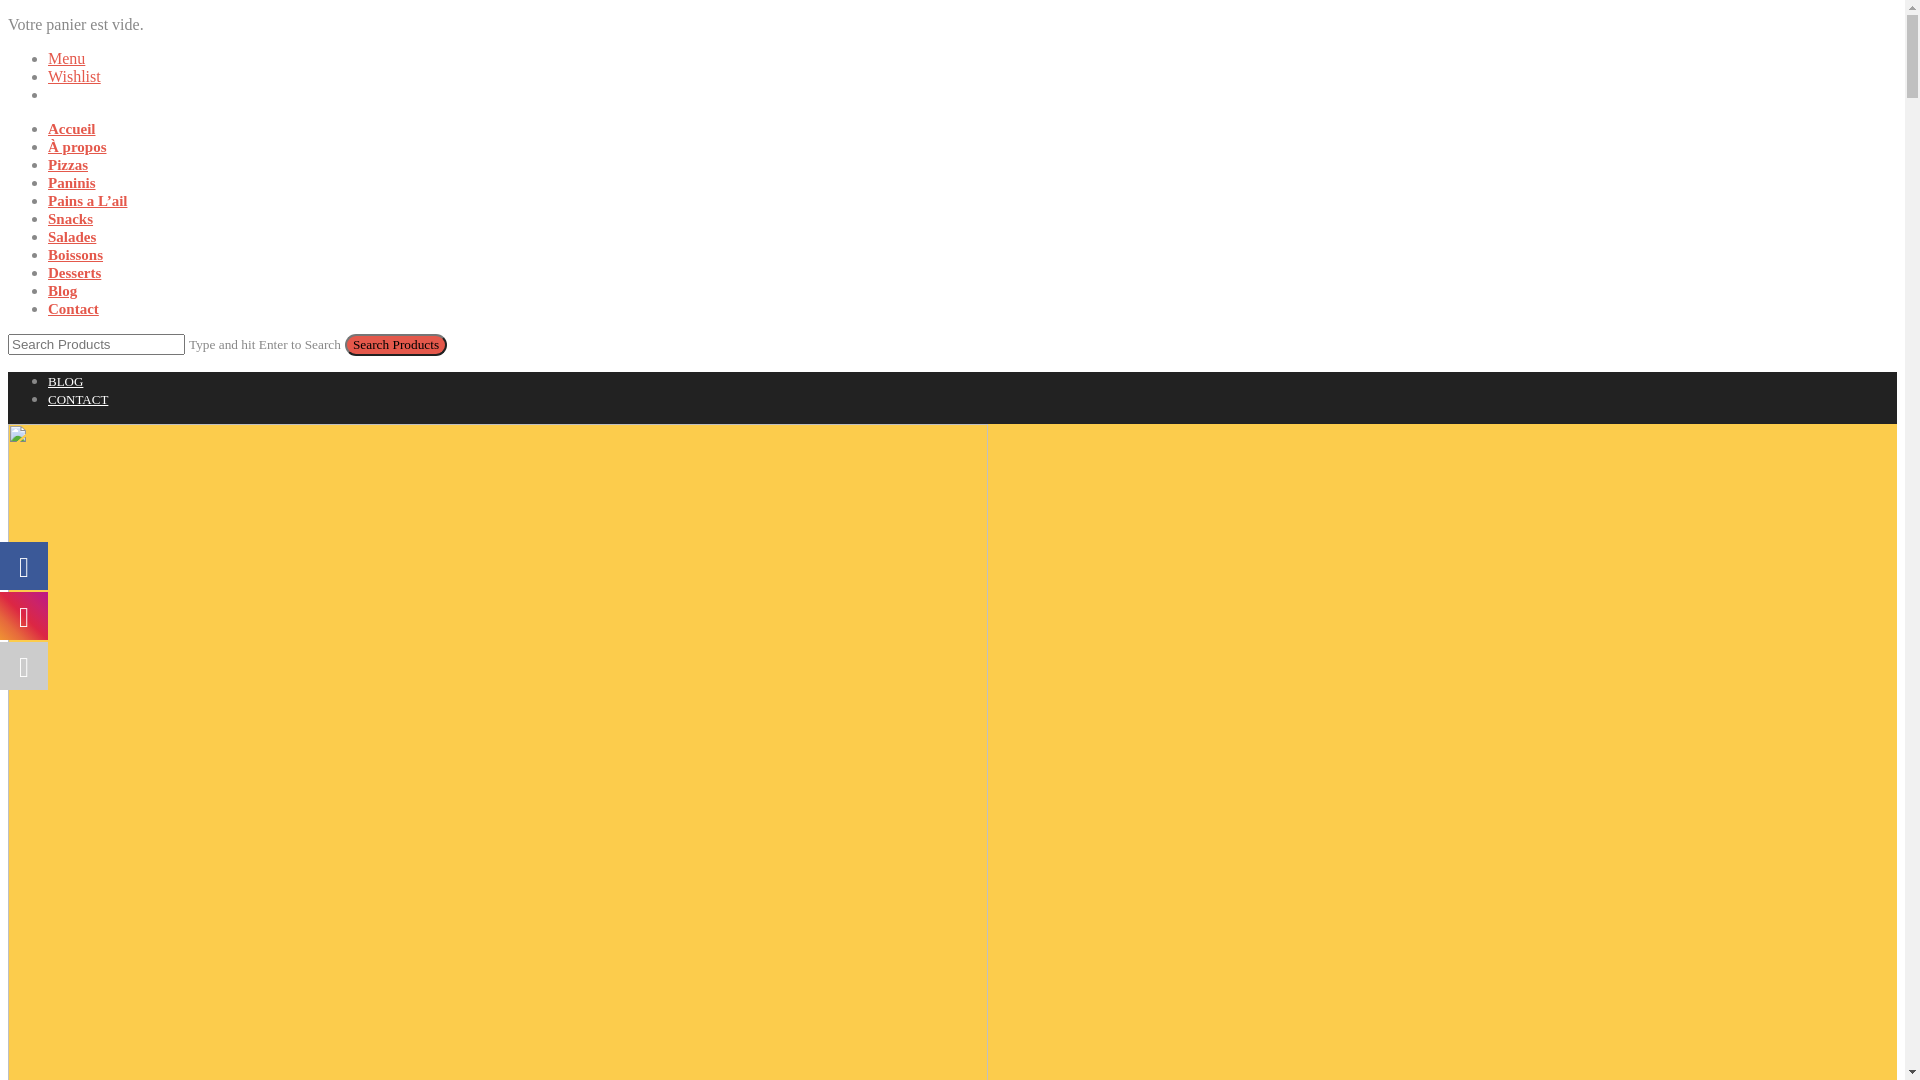  I want to click on Desserts, so click(74, 273).